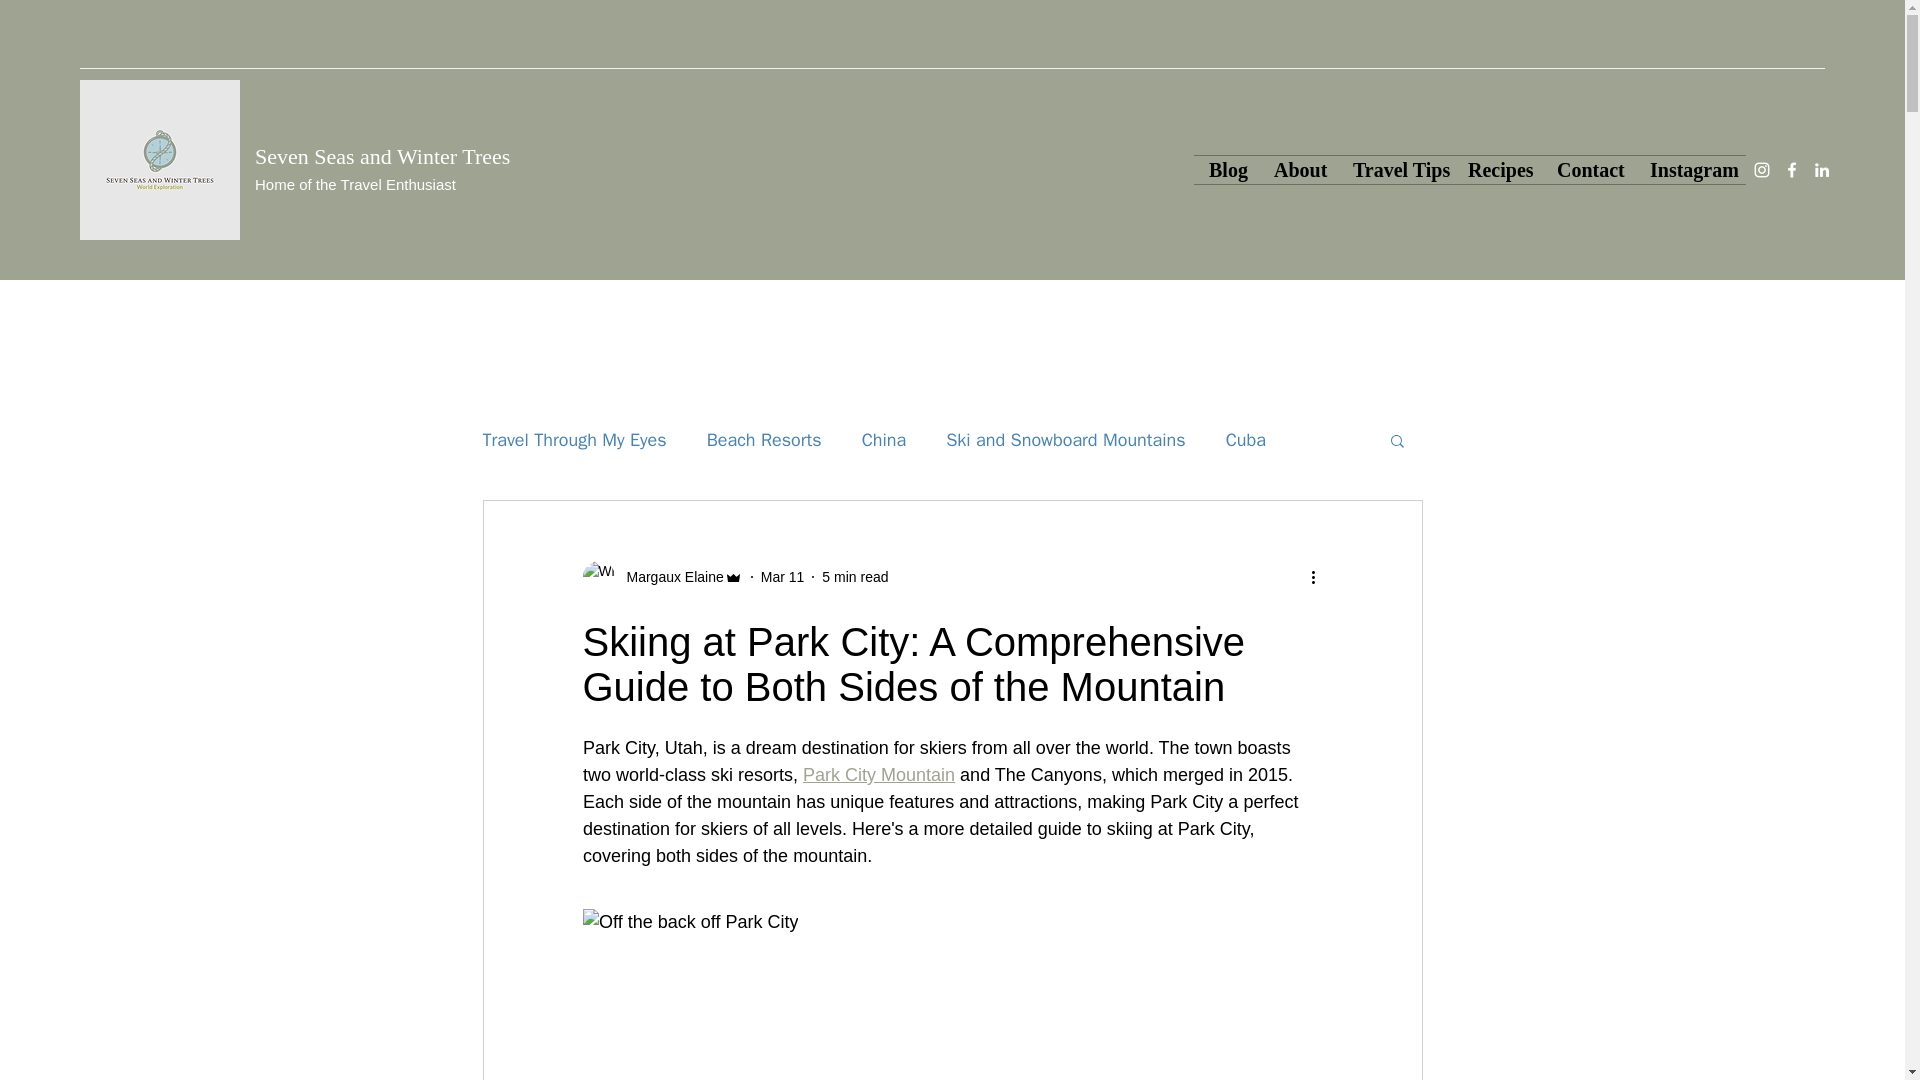 The width and height of the screenshot is (1920, 1080). I want to click on Contact, so click(1588, 169).